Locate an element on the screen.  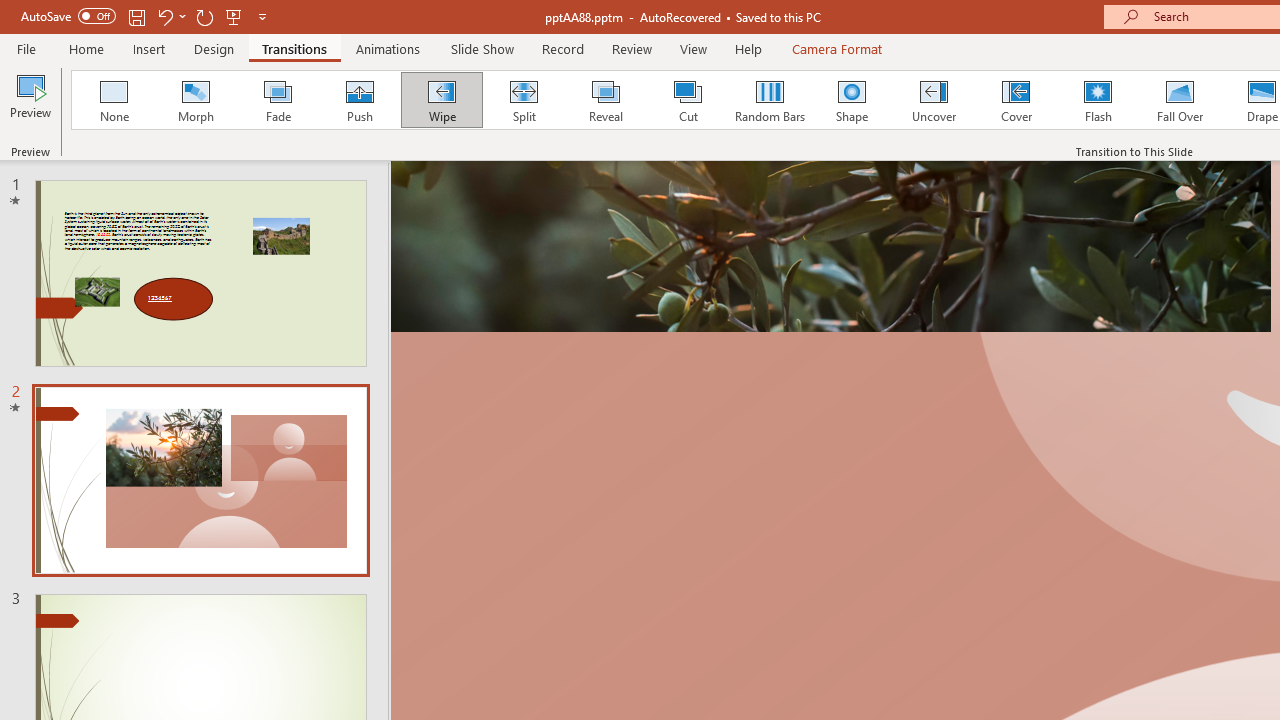
Record is located at coordinates (562, 48).